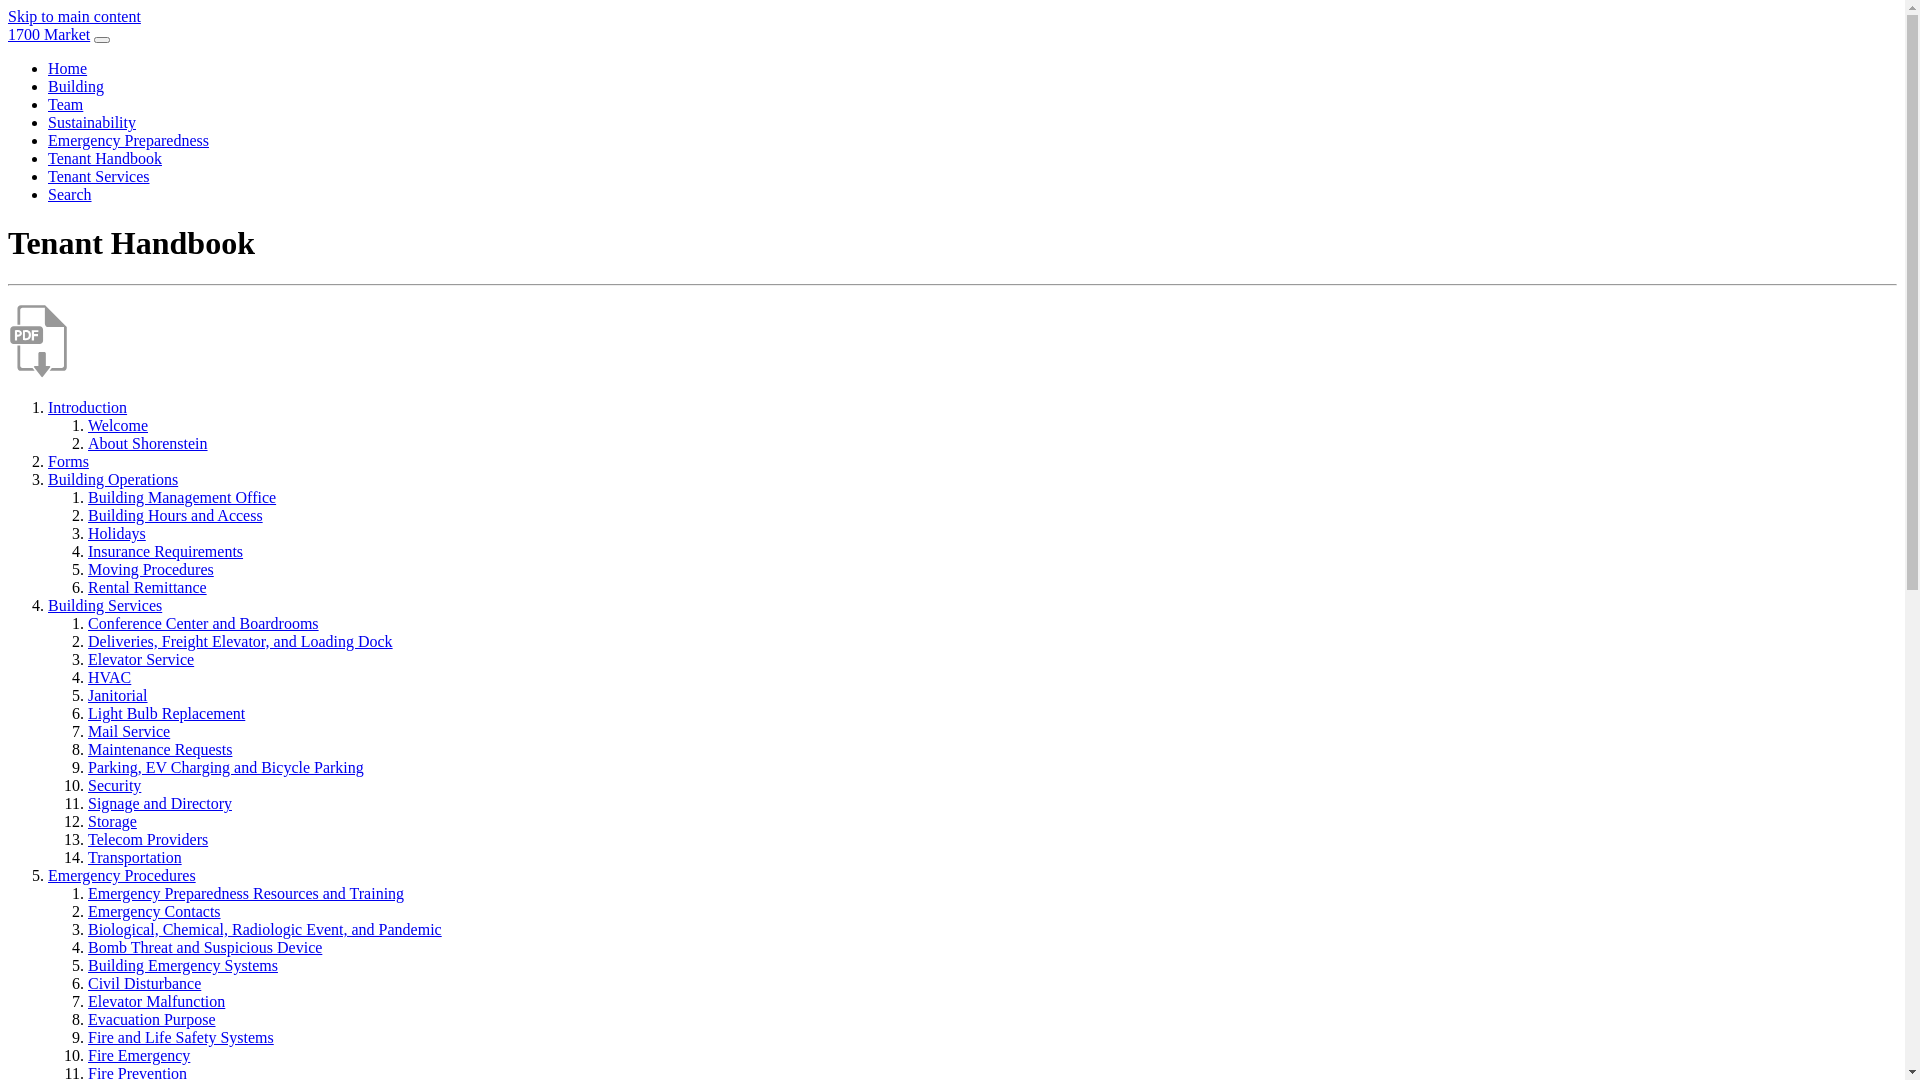  What do you see at coordinates (152, 1020) in the screenshot?
I see `Evacuation Purpose` at bounding box center [152, 1020].